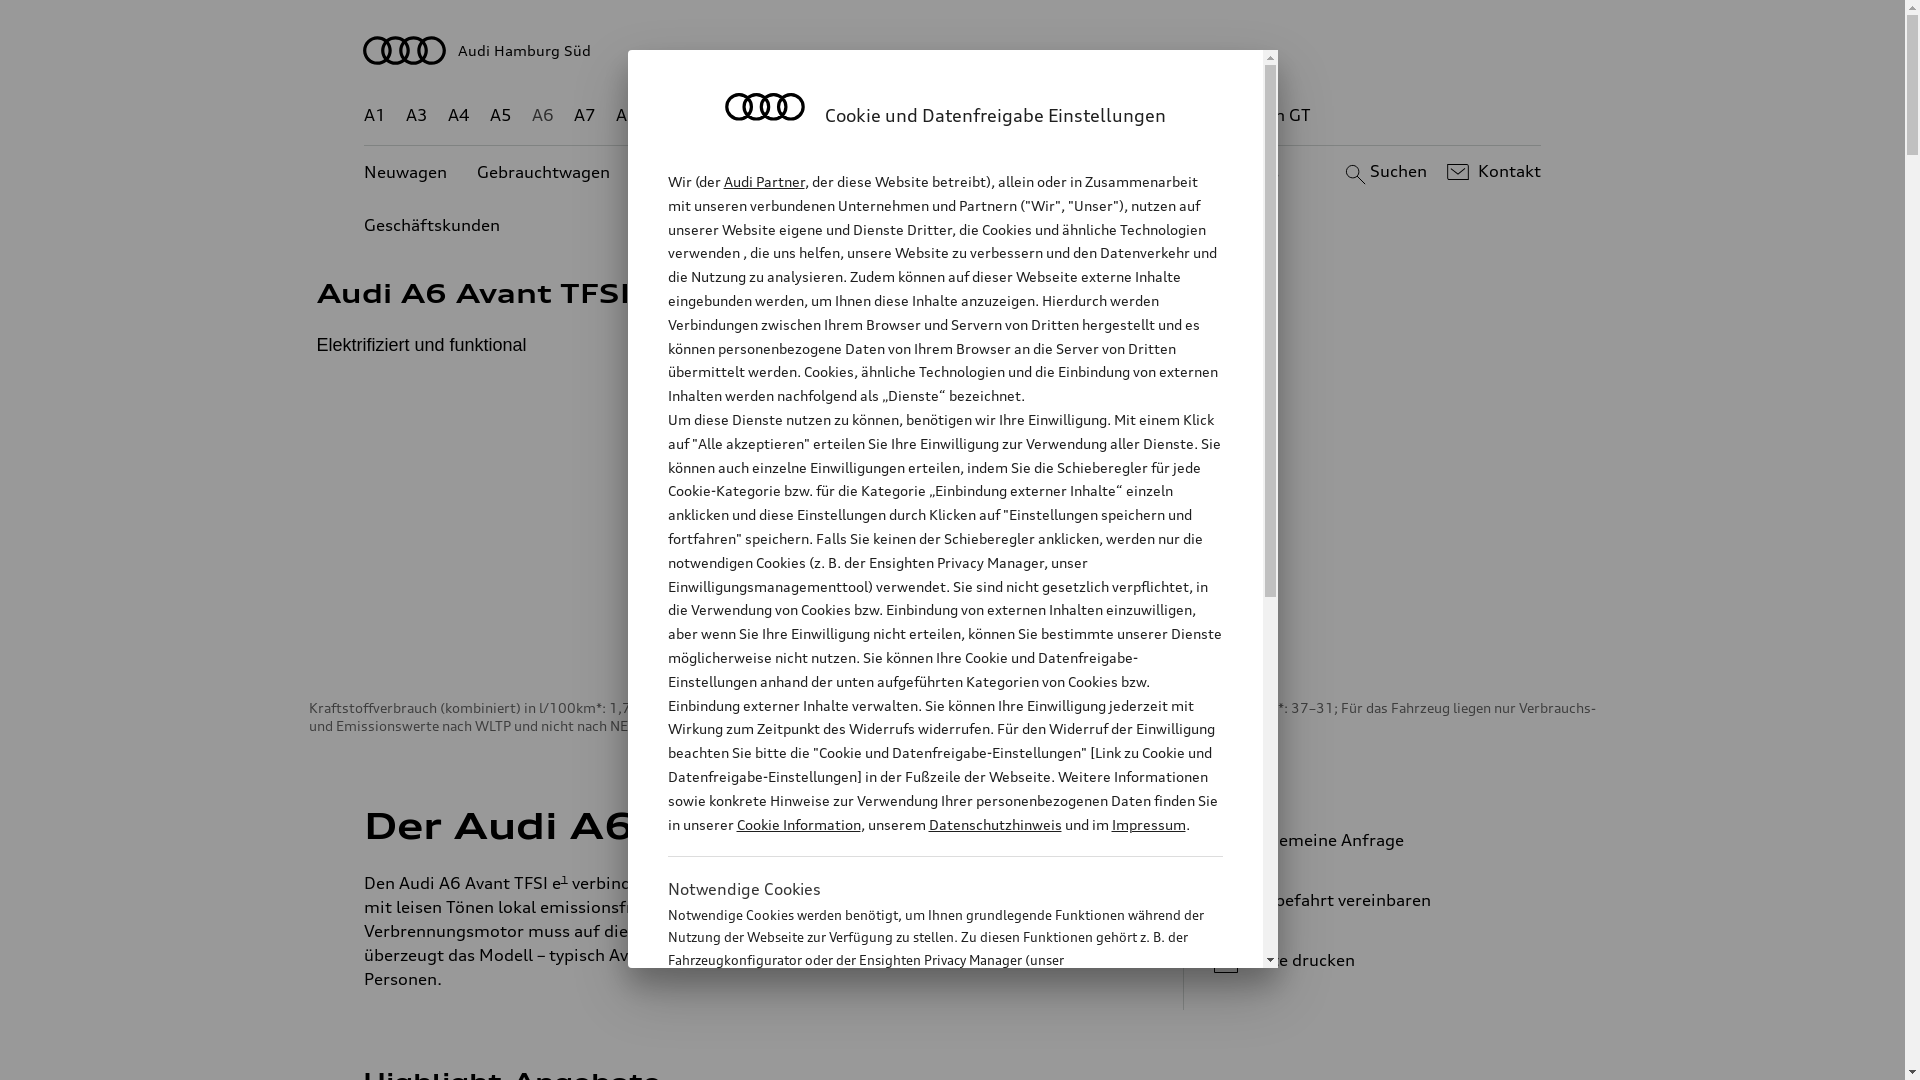  What do you see at coordinates (1378, 960) in the screenshot?
I see `Seite drucken` at bounding box center [1378, 960].